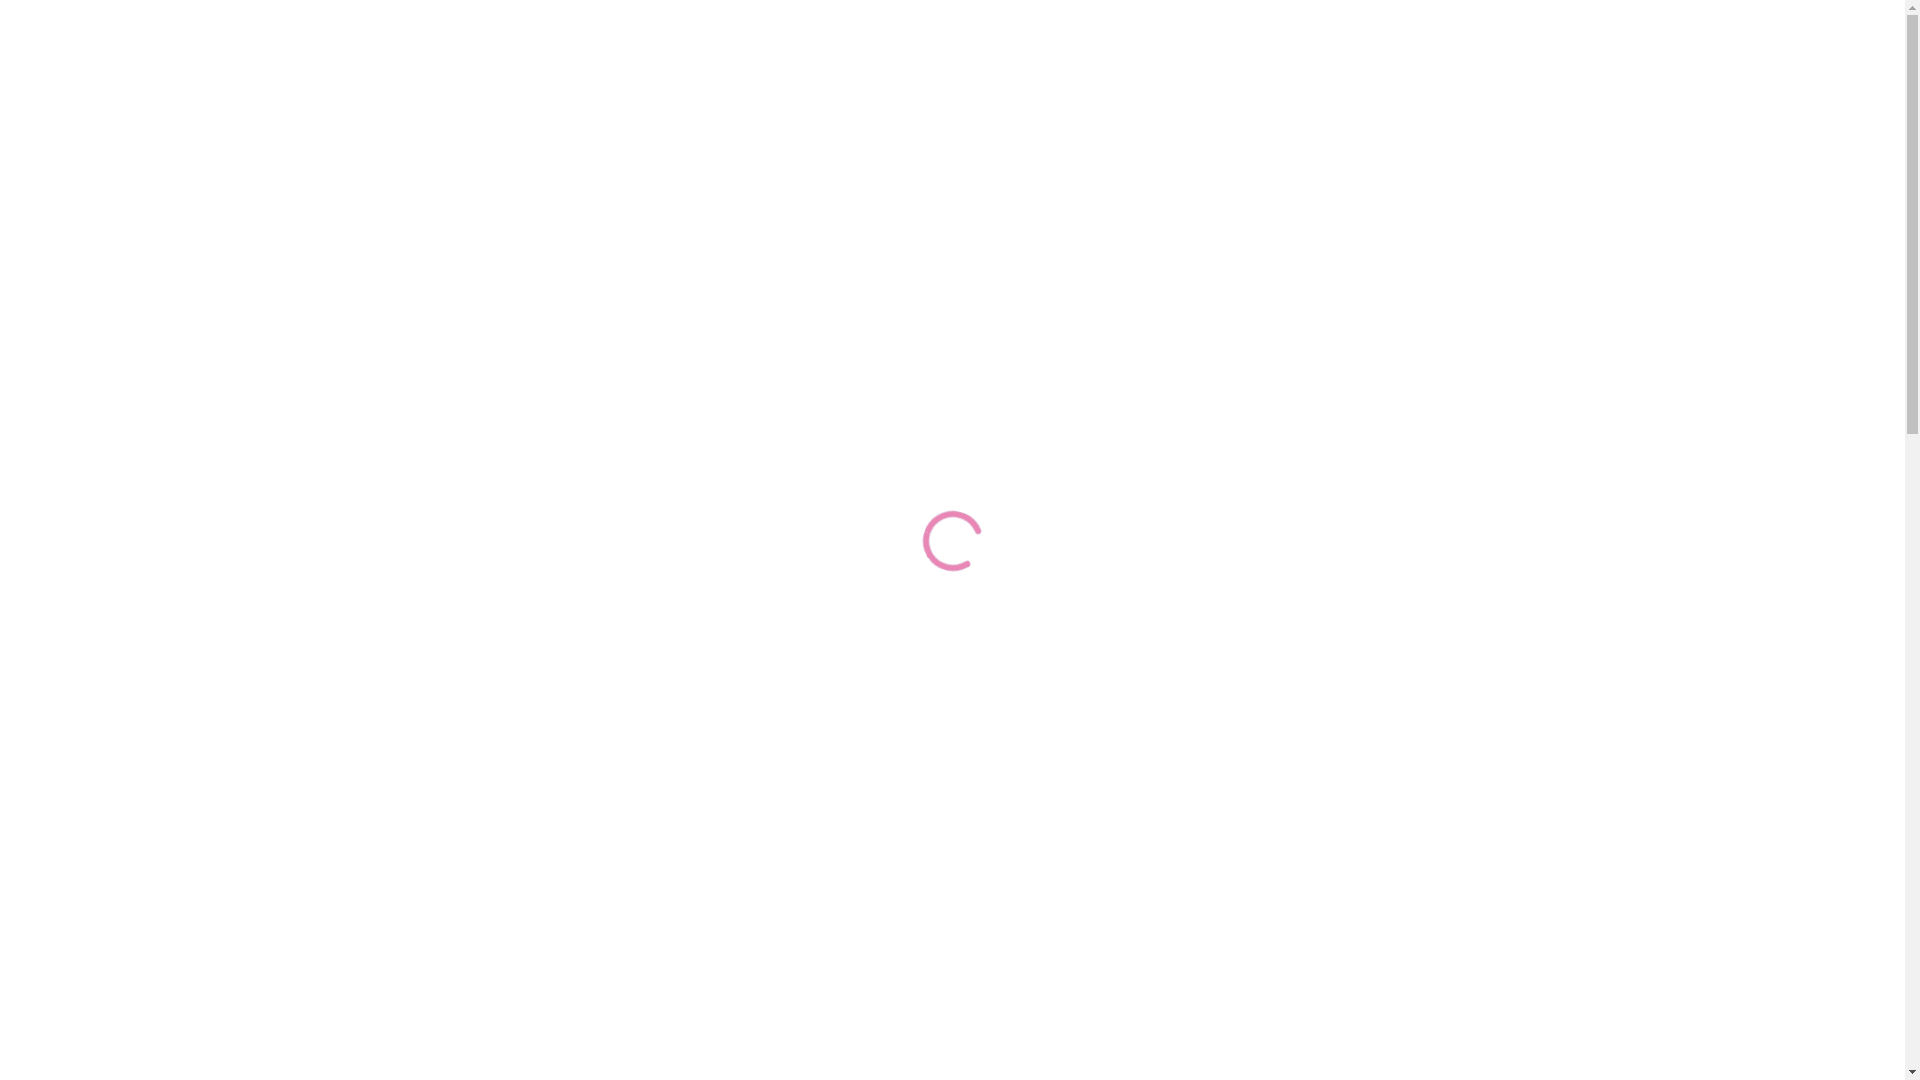  What do you see at coordinates (411, 990) in the screenshot?
I see `Cadeau` at bounding box center [411, 990].